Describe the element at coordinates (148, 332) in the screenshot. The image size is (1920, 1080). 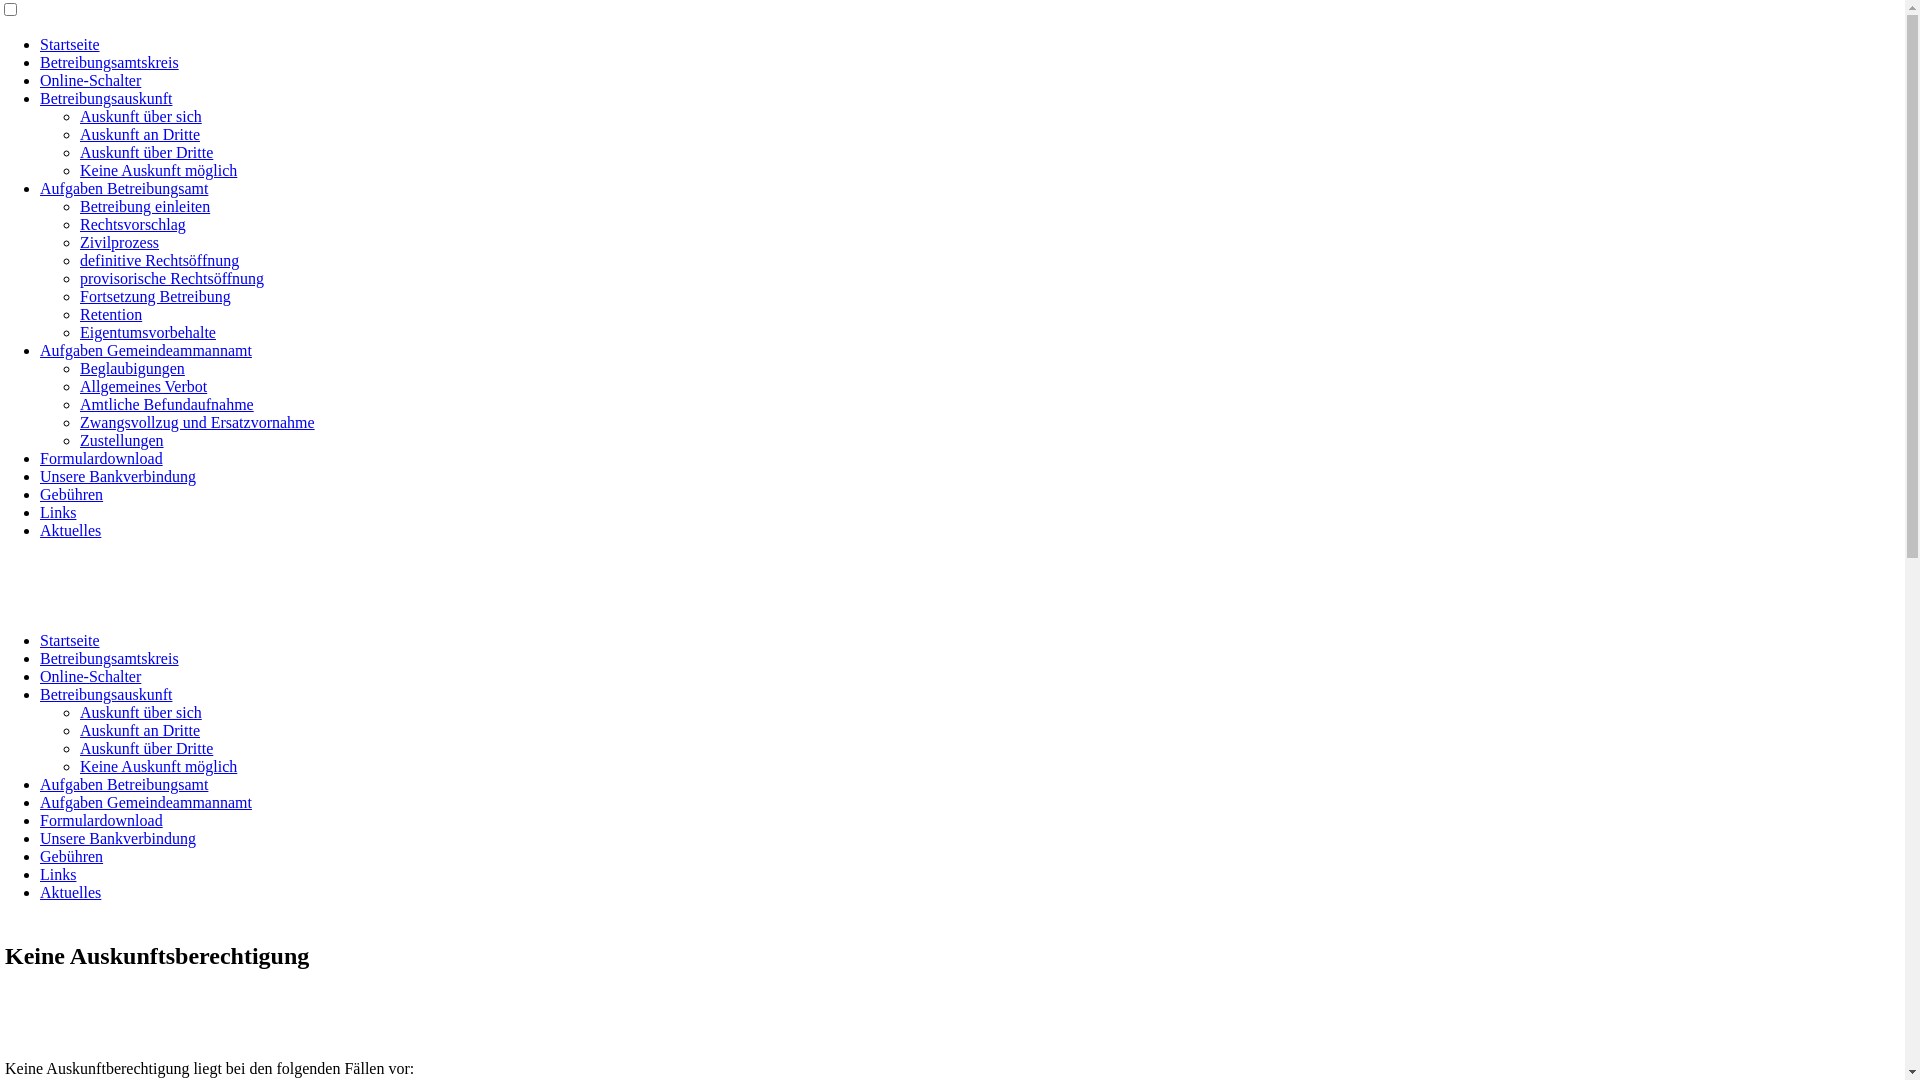
I see `Eigentumsvorbehalte` at that location.